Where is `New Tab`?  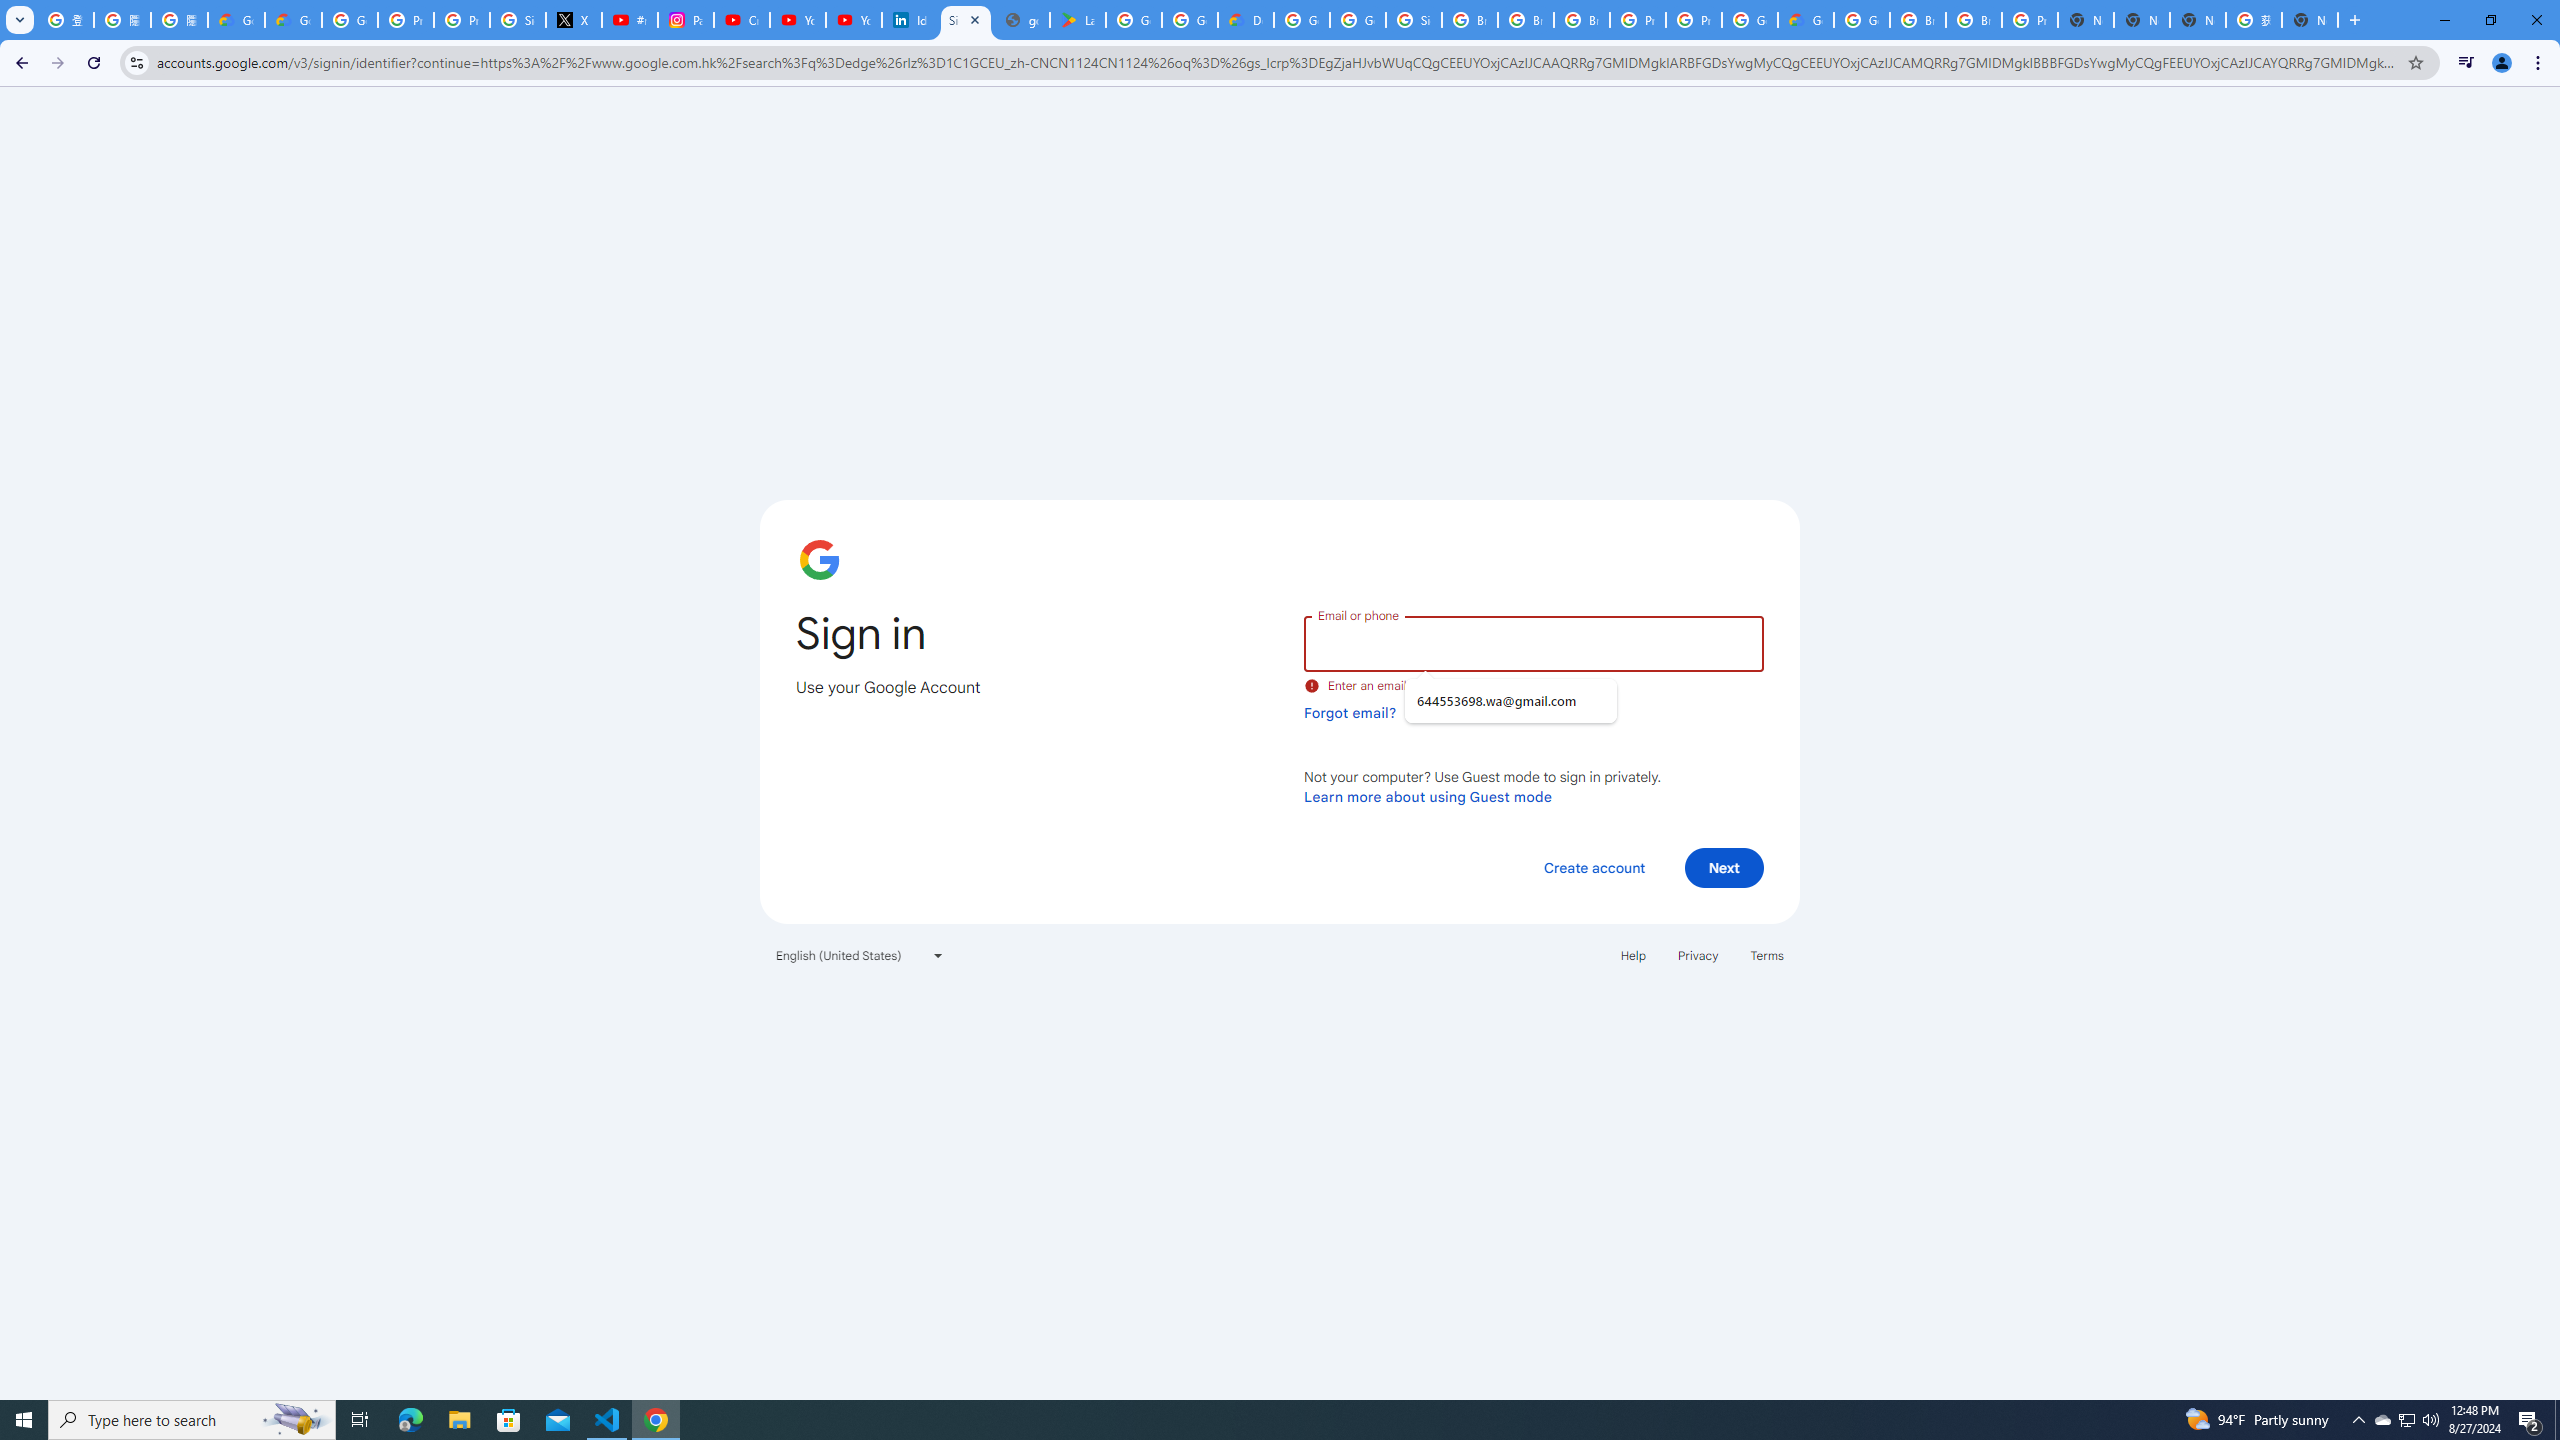
New Tab is located at coordinates (2085, 20).